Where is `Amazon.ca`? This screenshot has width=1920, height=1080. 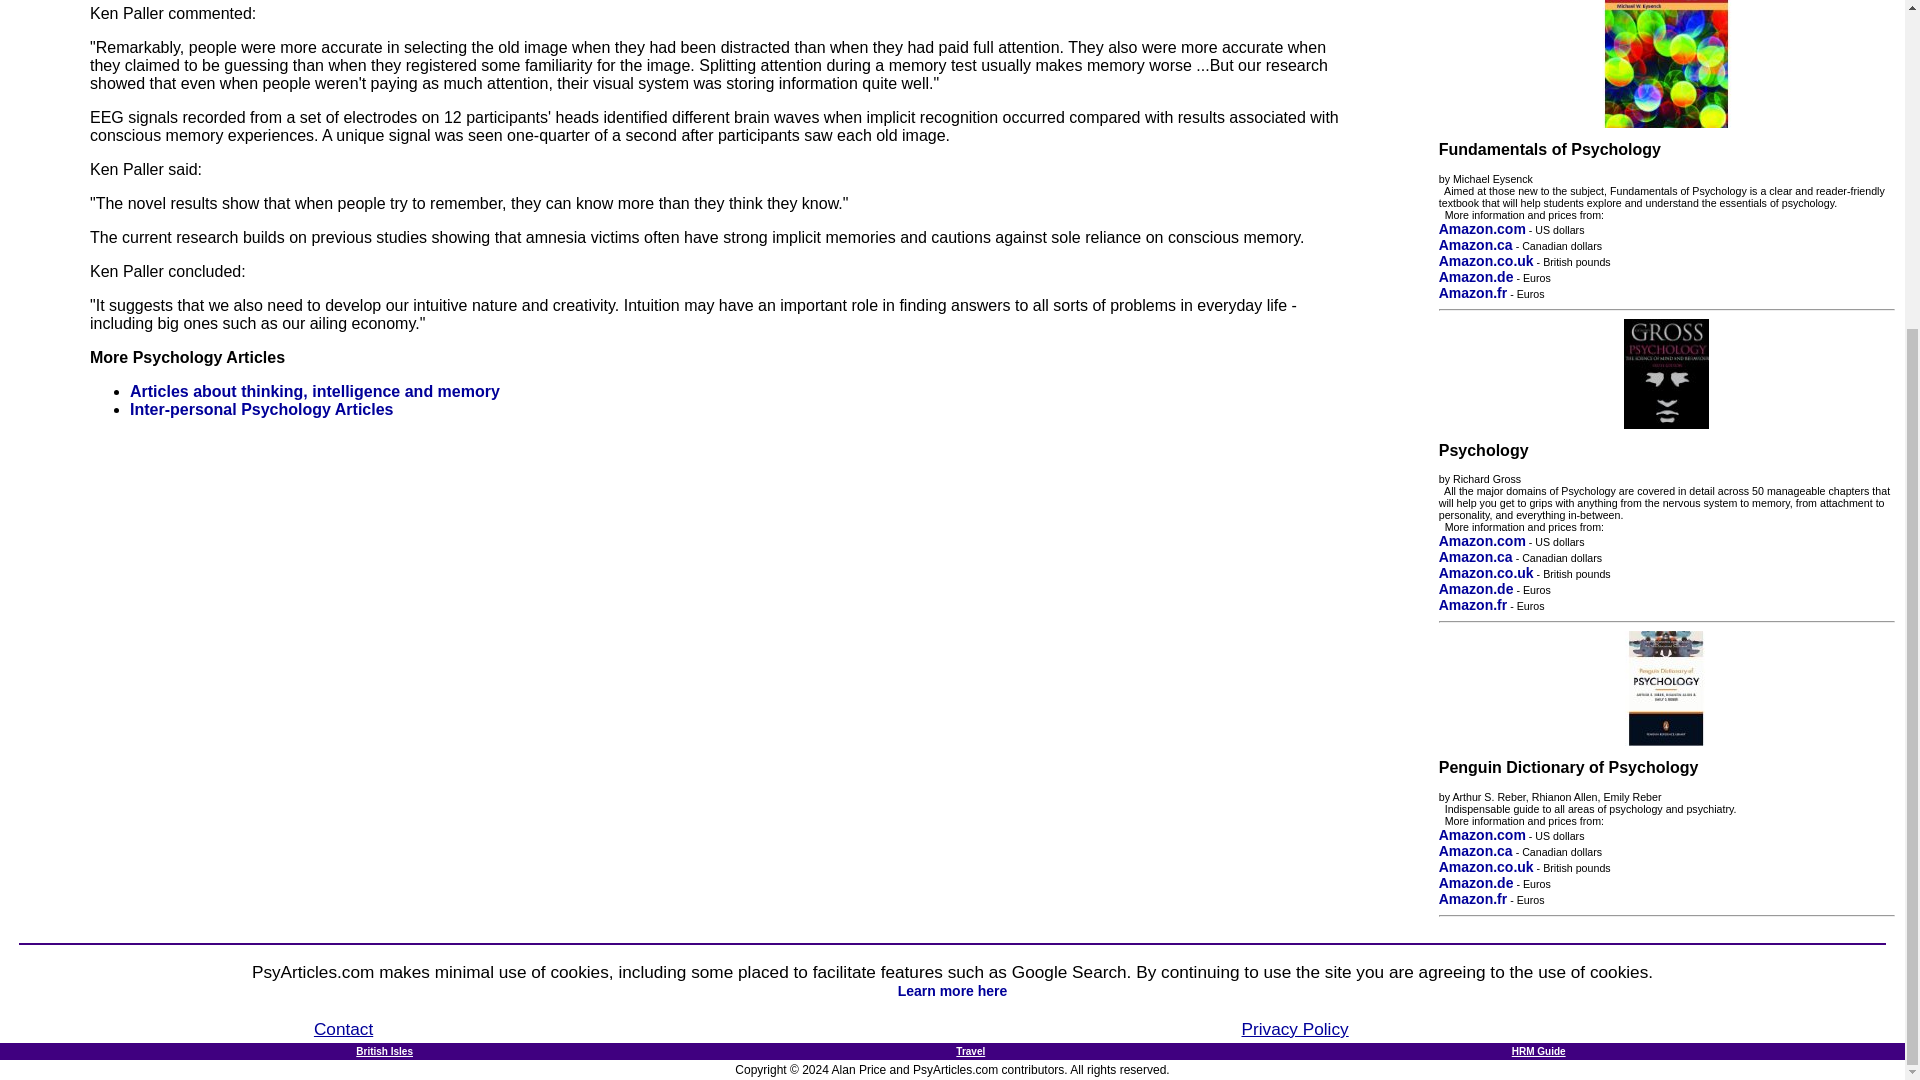 Amazon.ca is located at coordinates (1475, 850).